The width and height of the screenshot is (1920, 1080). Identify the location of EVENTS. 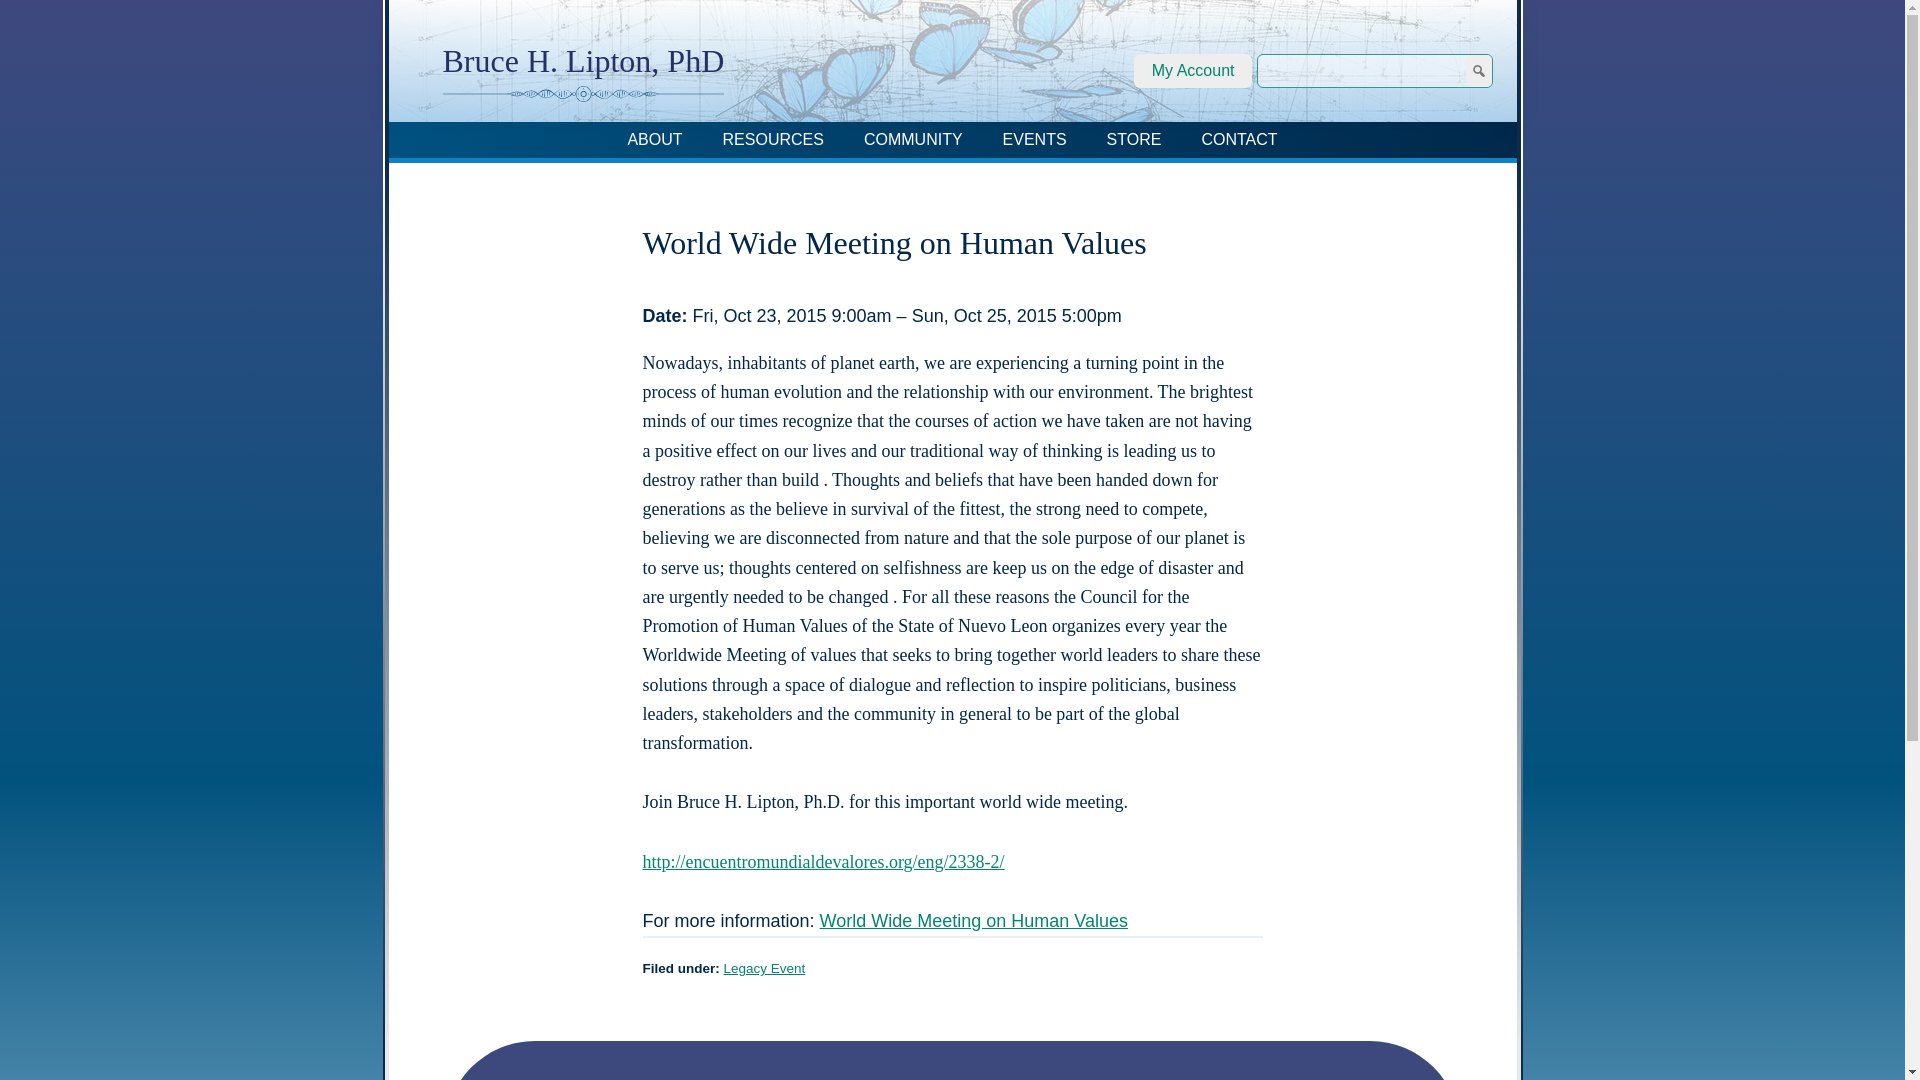
(1034, 140).